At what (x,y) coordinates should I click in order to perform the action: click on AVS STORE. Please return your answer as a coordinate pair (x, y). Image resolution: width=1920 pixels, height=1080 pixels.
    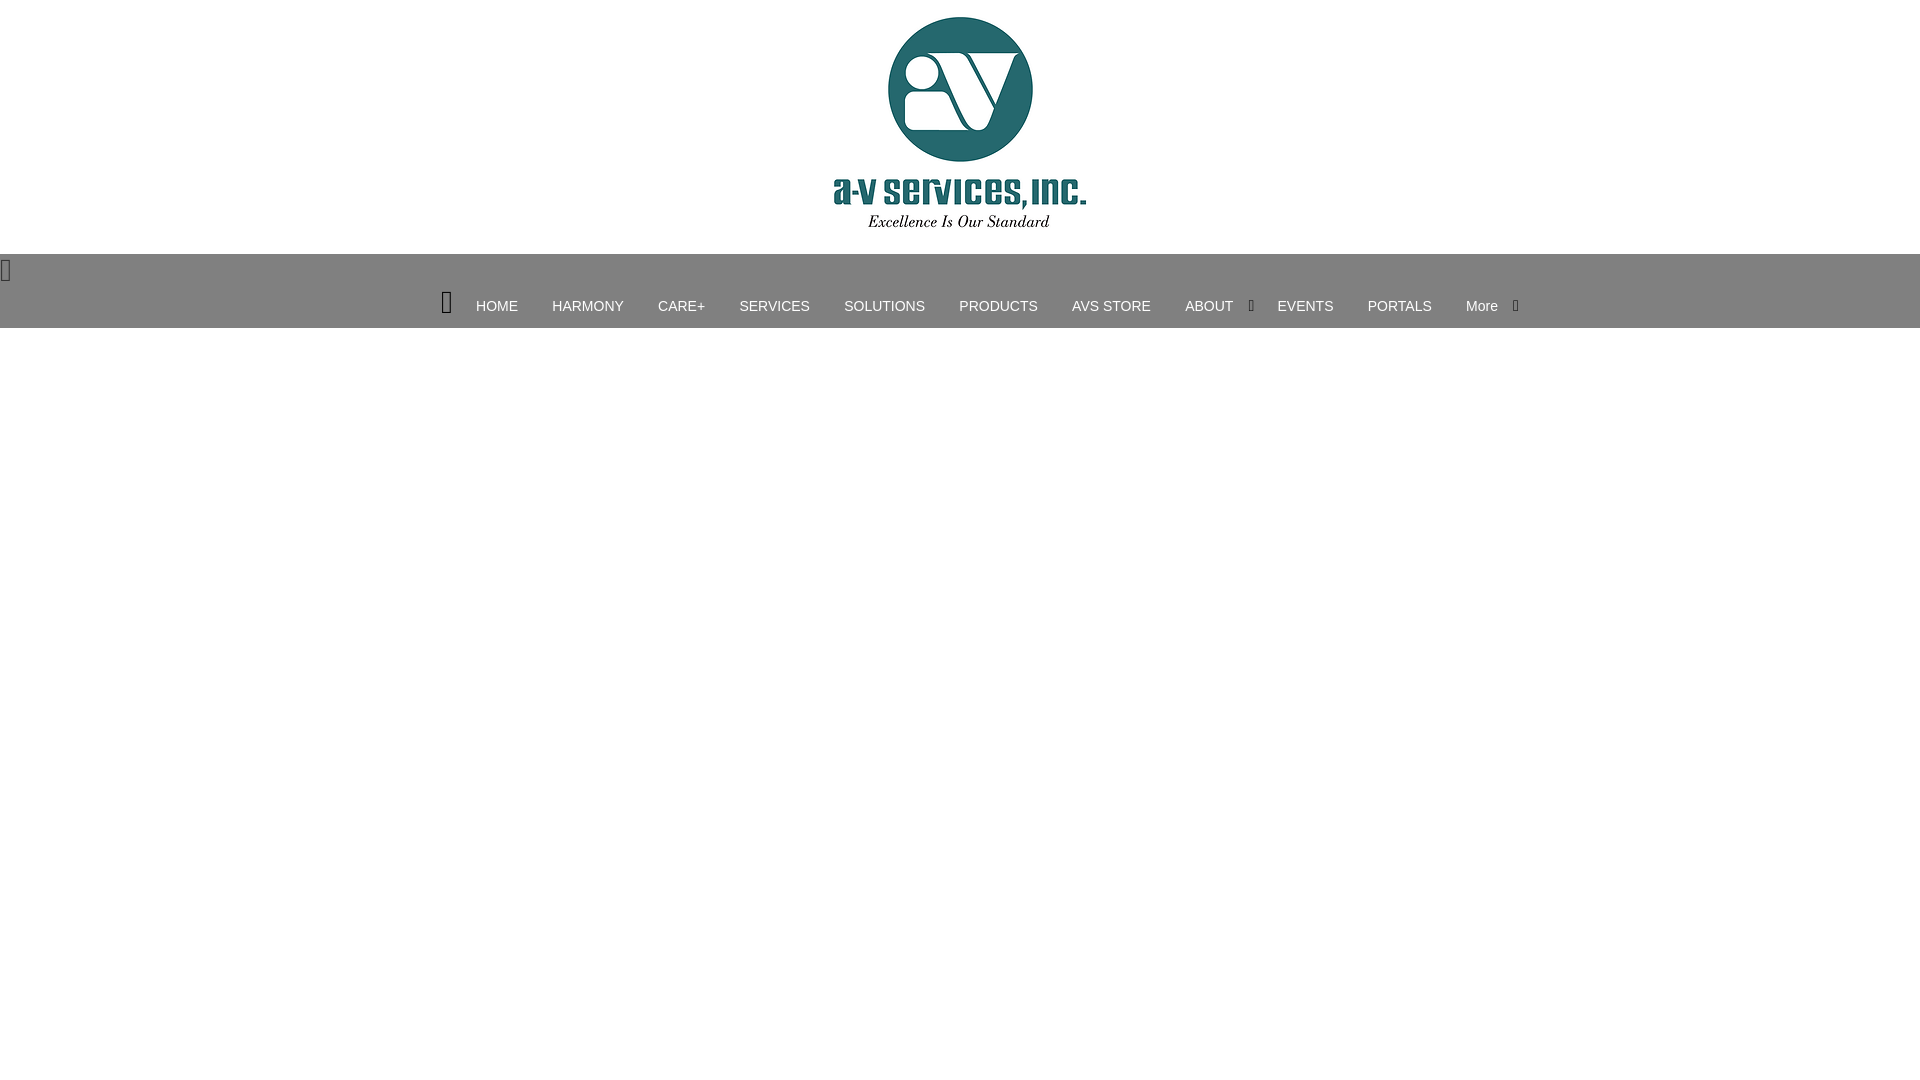
    Looking at the image, I should click on (1111, 307).